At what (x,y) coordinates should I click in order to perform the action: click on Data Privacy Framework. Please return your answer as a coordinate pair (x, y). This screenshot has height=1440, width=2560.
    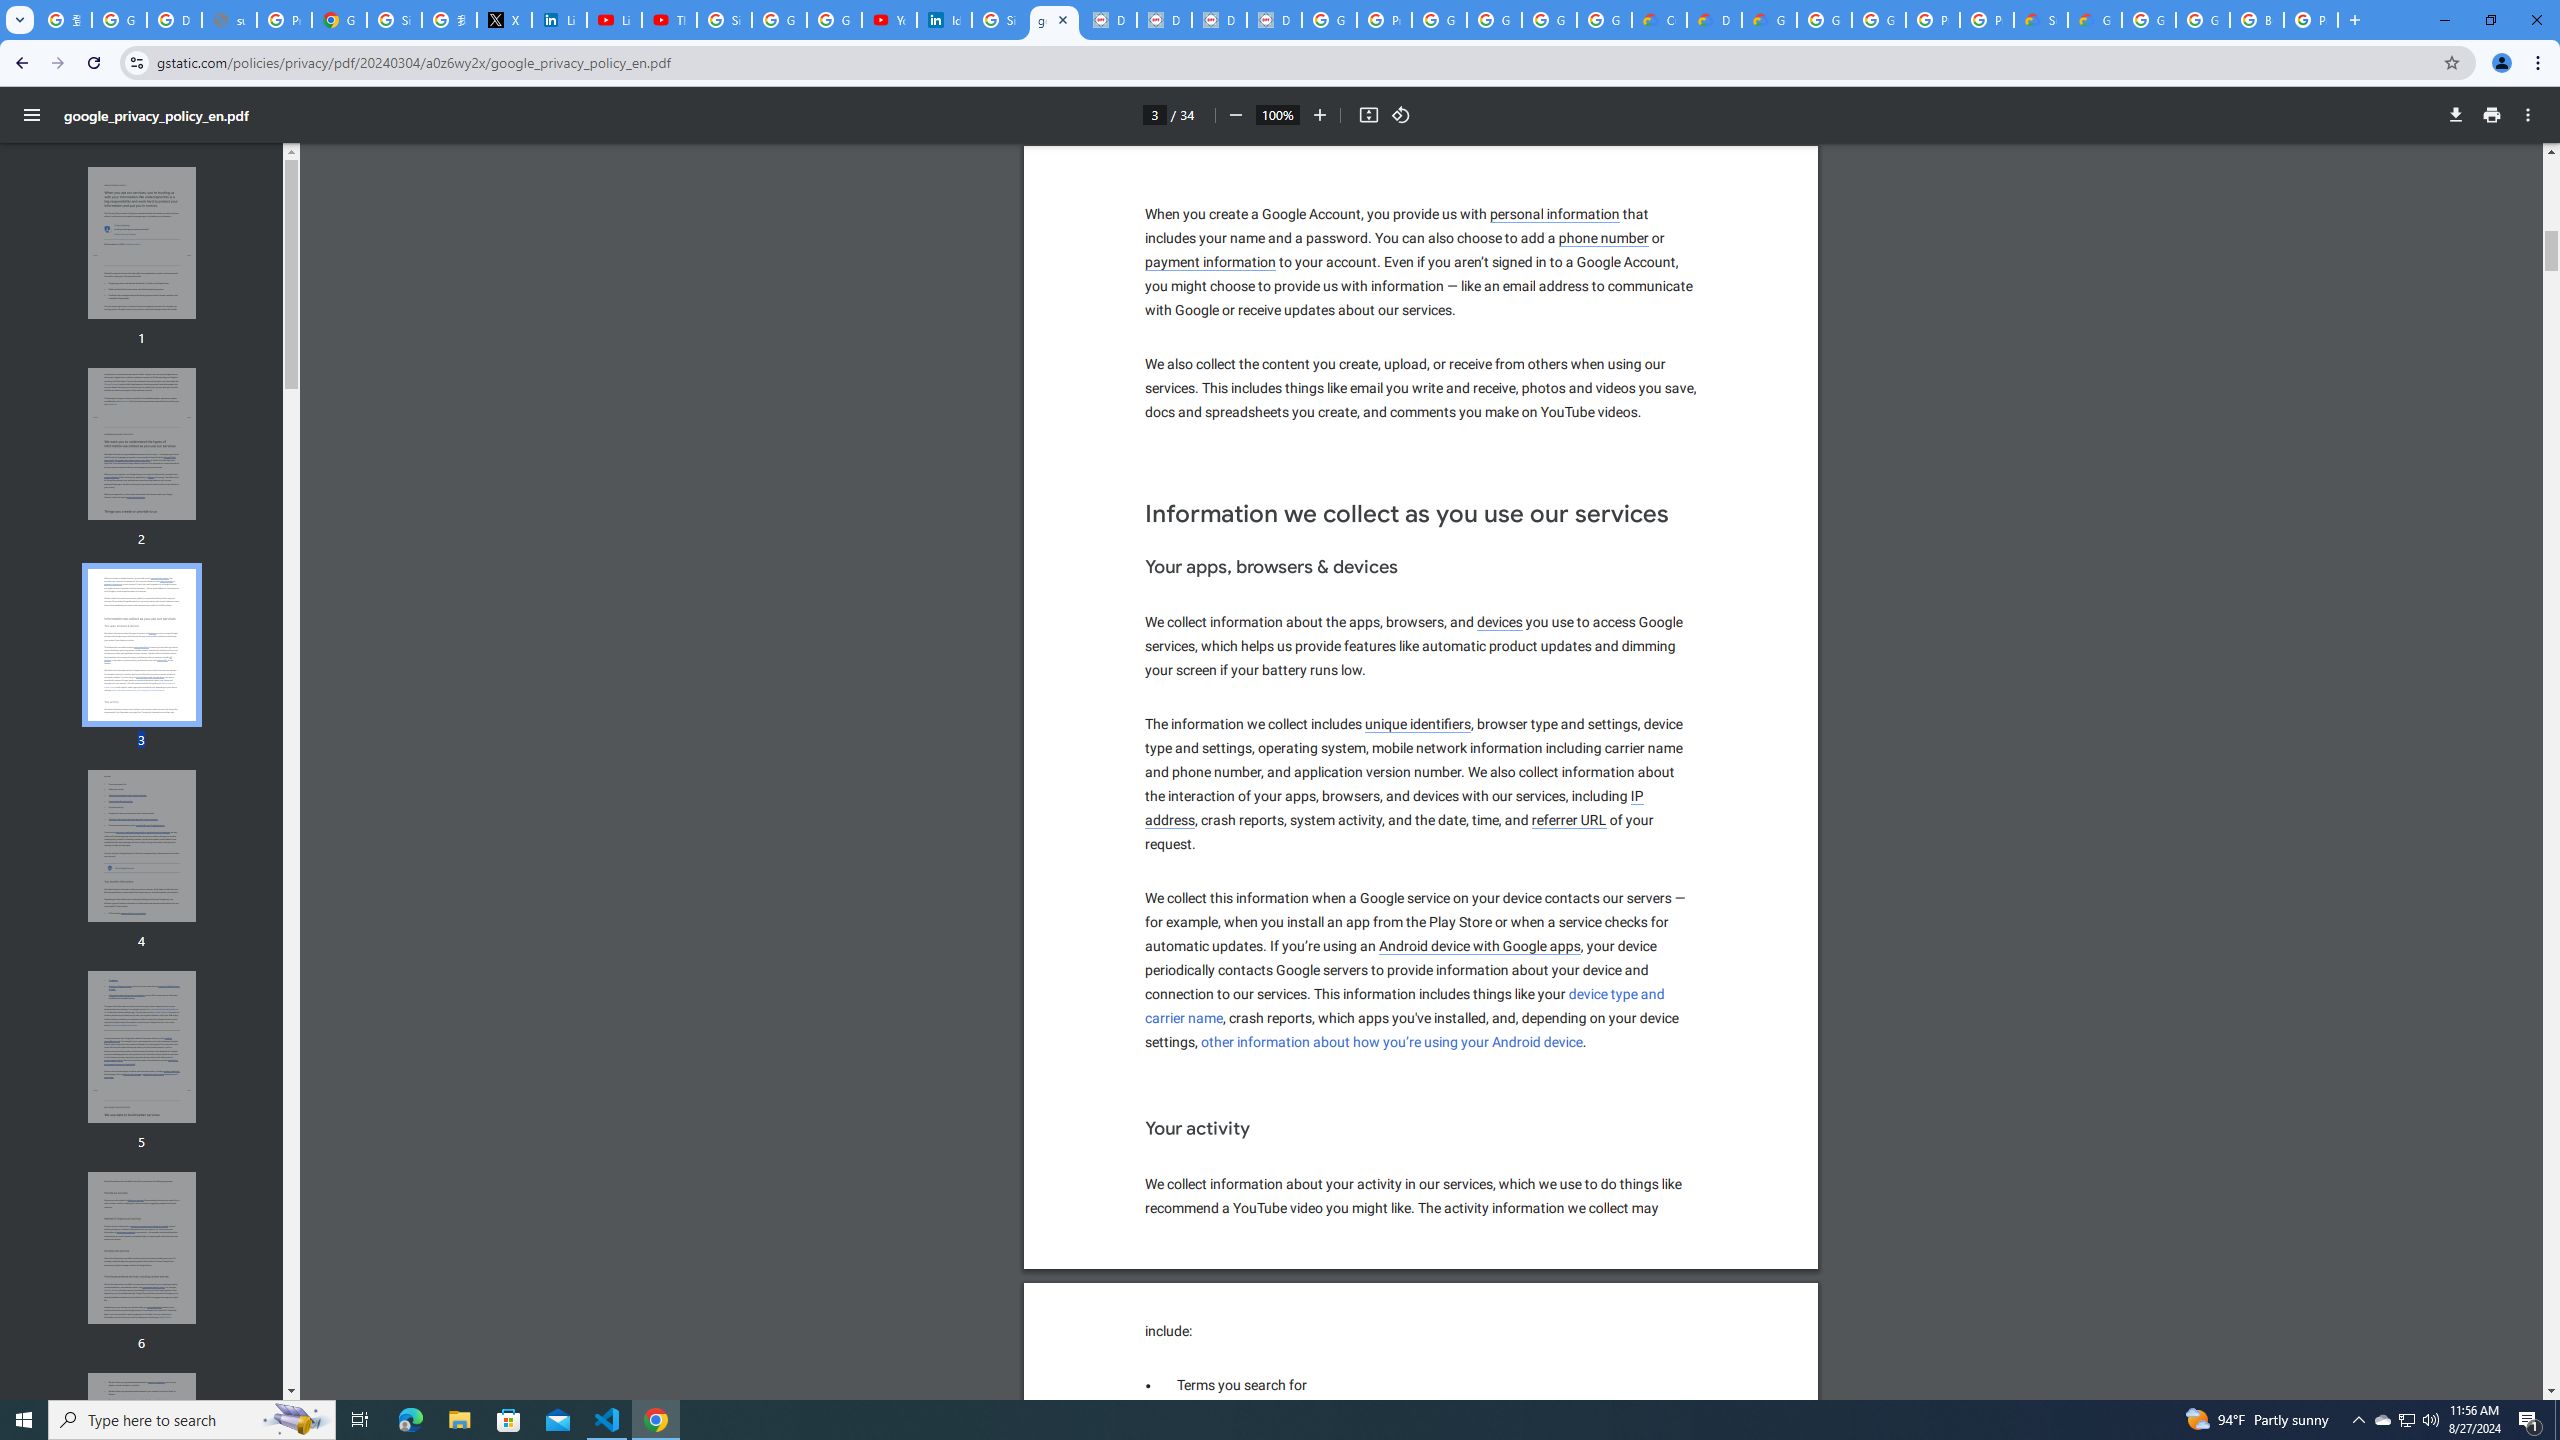
    Looking at the image, I should click on (1109, 20).